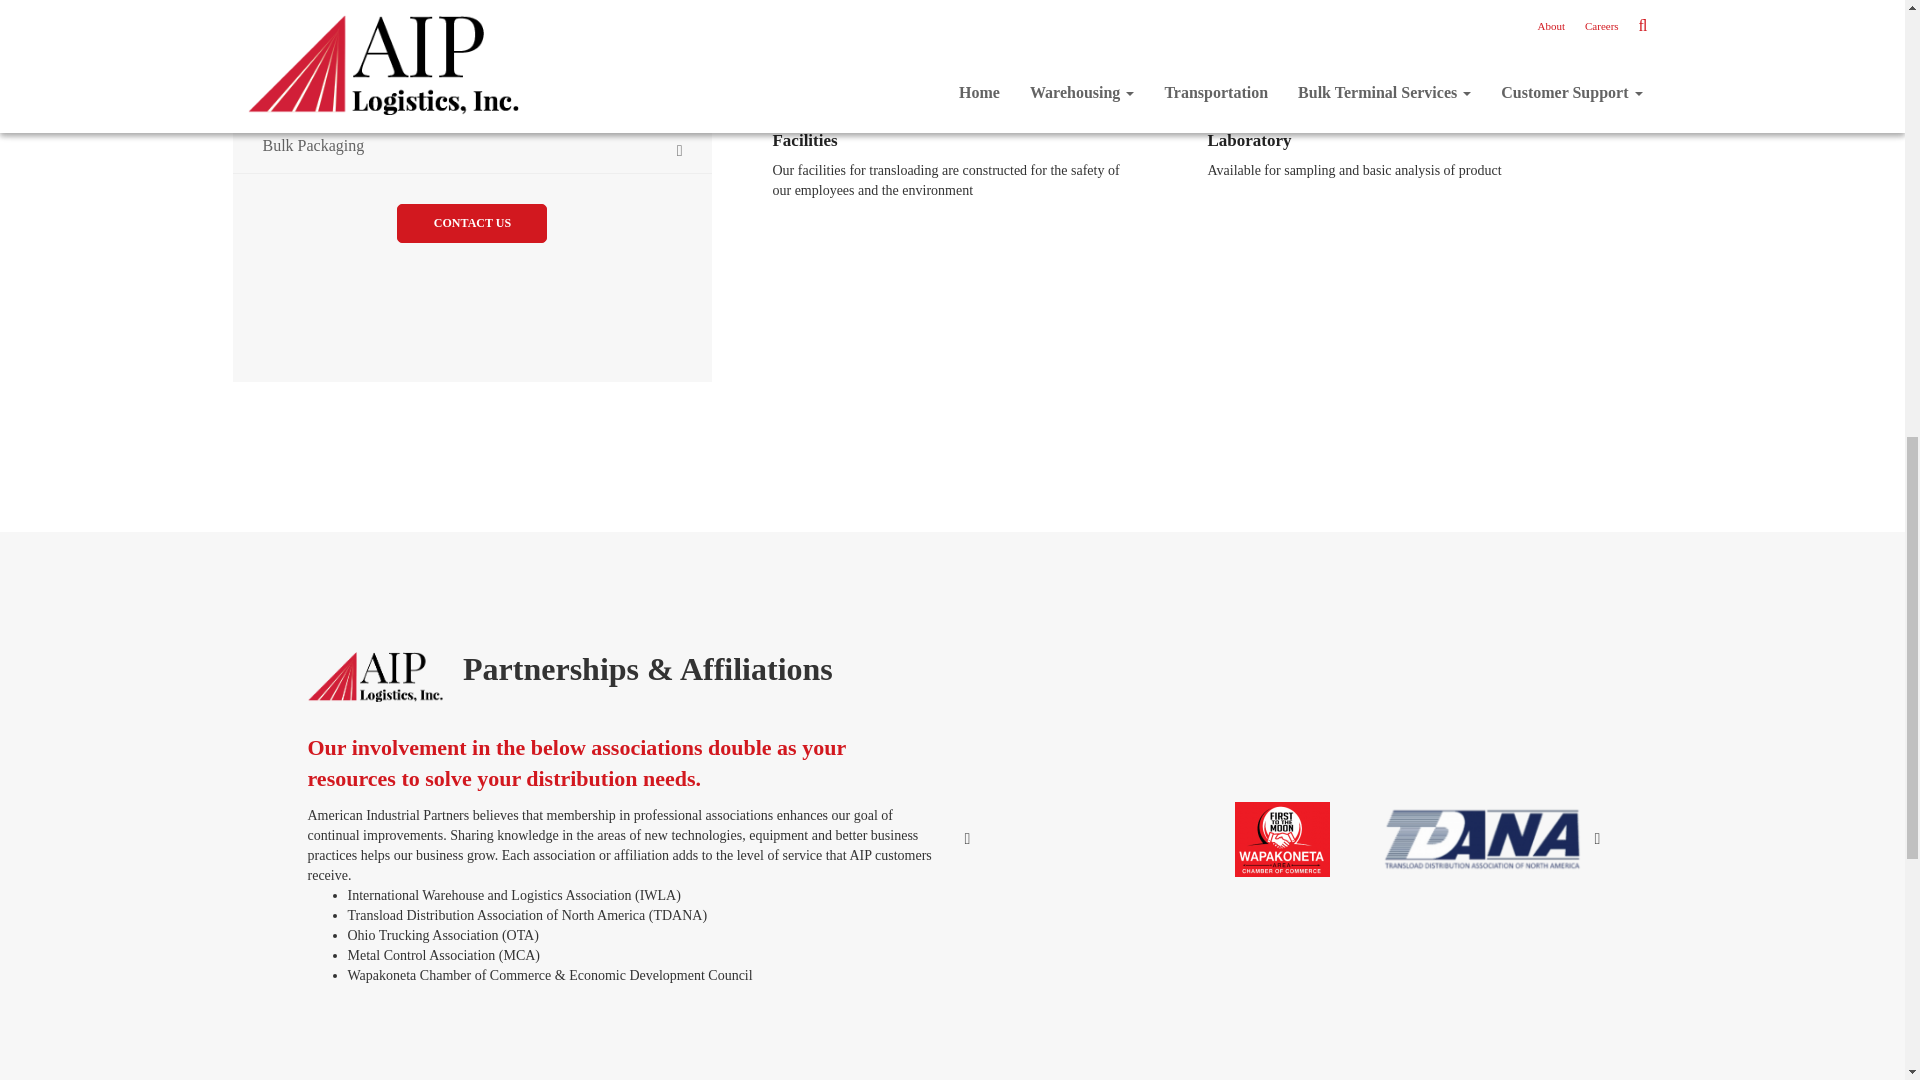 Image resolution: width=1920 pixels, height=1080 pixels. What do you see at coordinates (472, 6) in the screenshot?
I see `Transloading` at bounding box center [472, 6].